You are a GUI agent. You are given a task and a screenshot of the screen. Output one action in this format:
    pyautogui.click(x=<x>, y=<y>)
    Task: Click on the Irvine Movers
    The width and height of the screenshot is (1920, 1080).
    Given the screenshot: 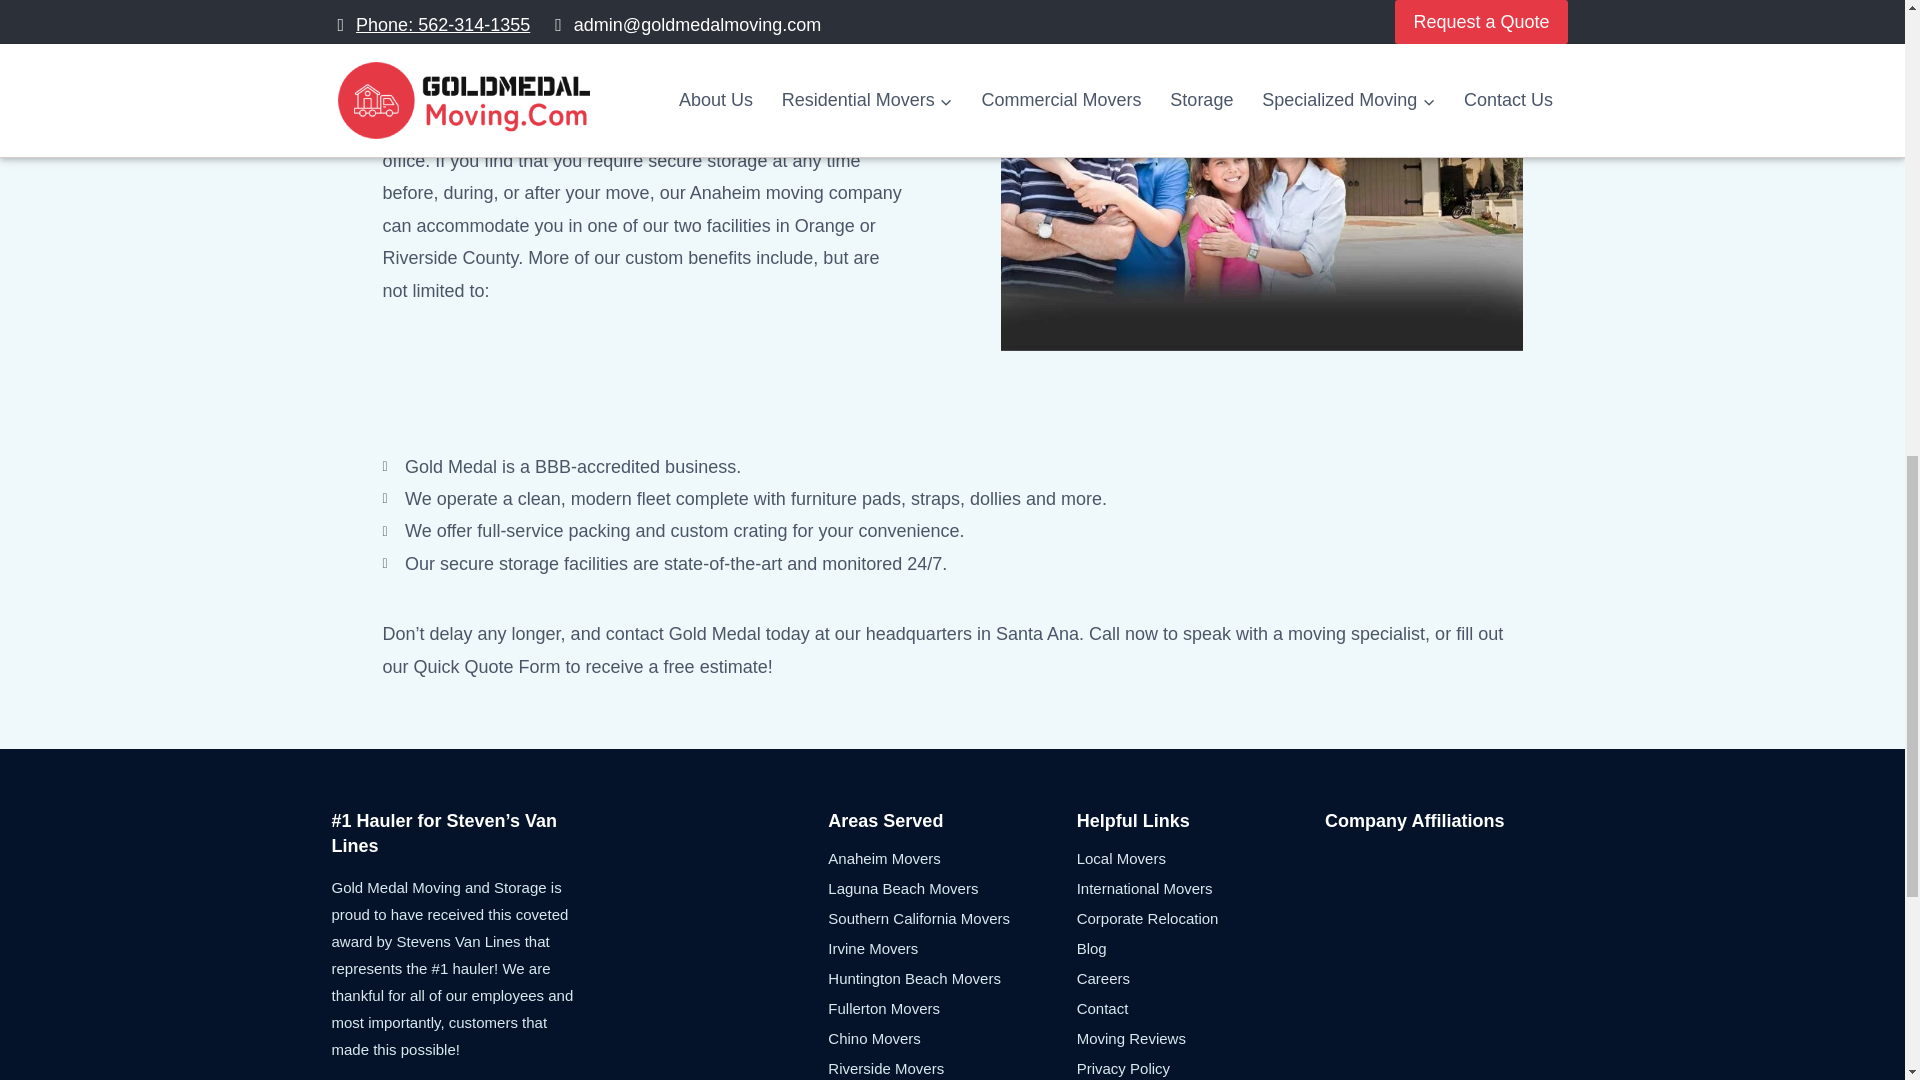 What is the action you would take?
    pyautogui.click(x=951, y=948)
    